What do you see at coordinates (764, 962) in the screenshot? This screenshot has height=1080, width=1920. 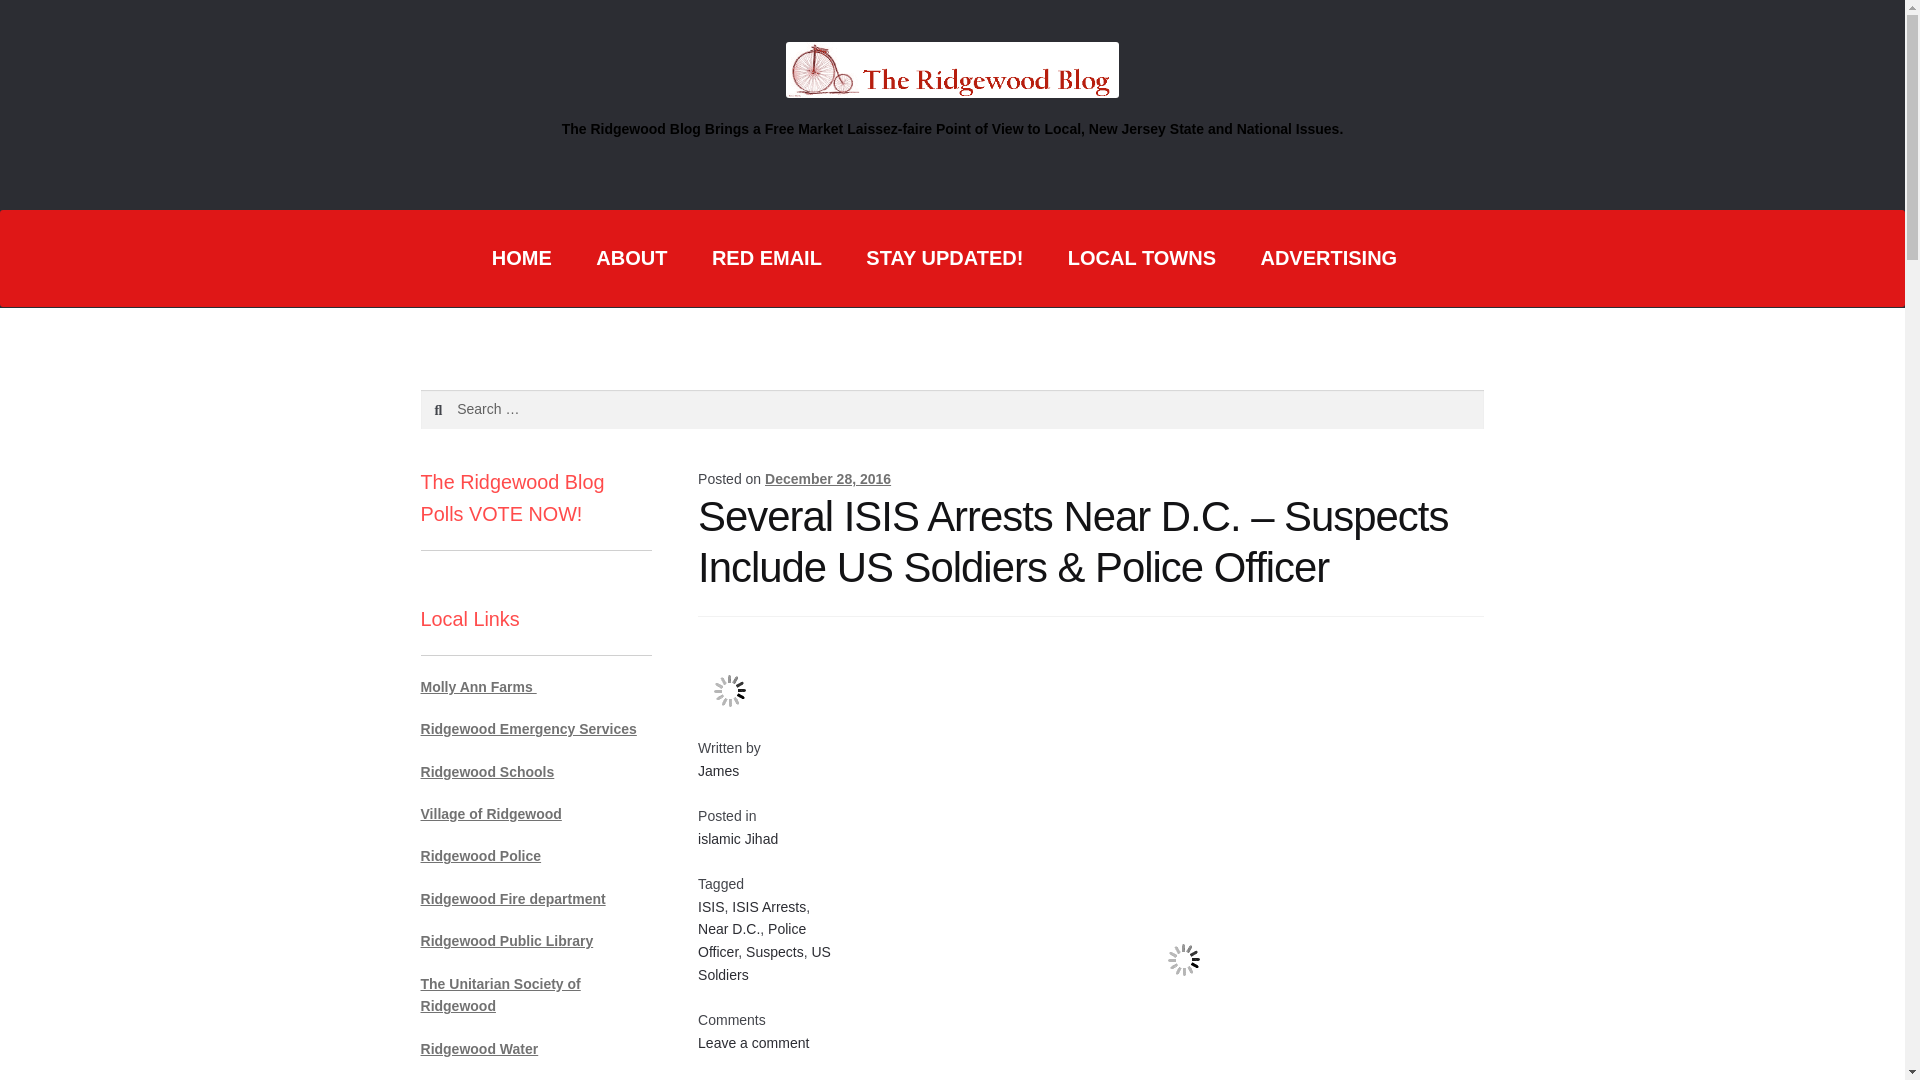 I see `US Soldiers` at bounding box center [764, 962].